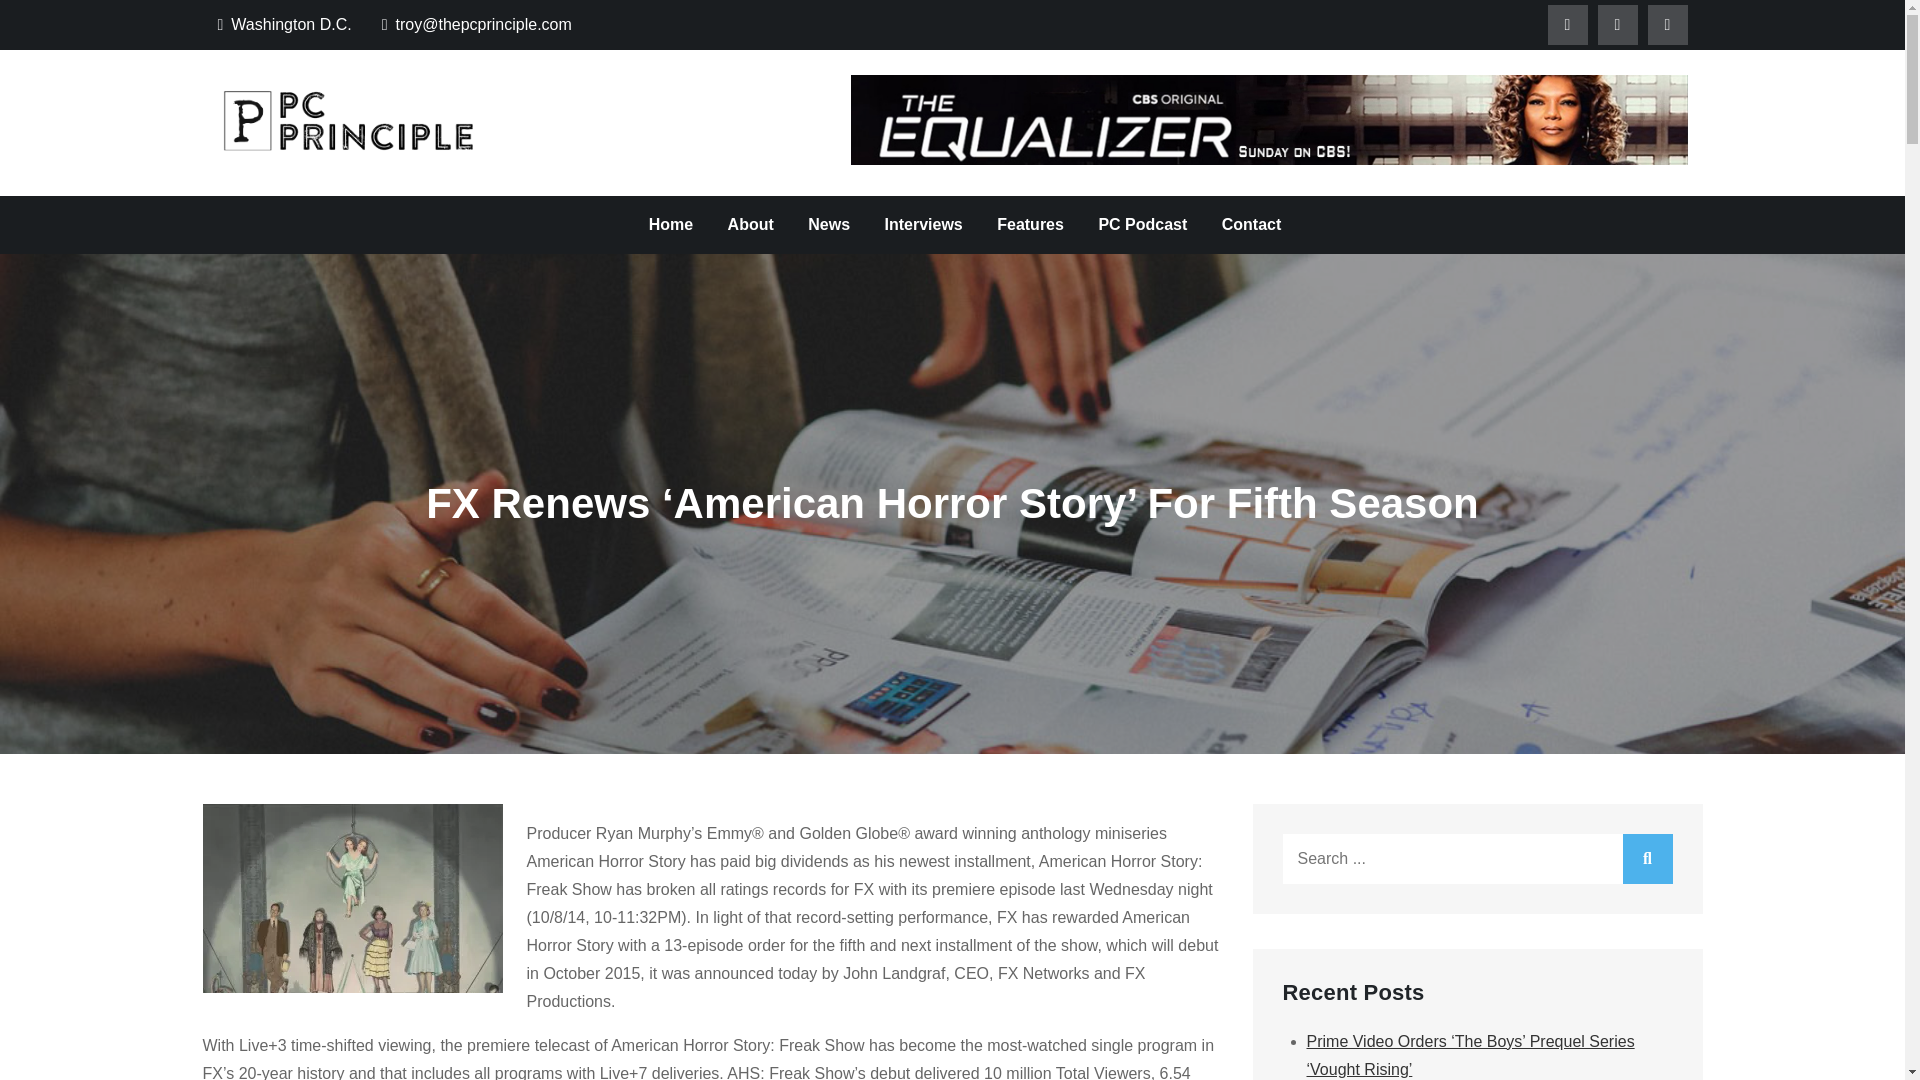 This screenshot has width=1920, height=1080. What do you see at coordinates (828, 224) in the screenshot?
I see `News` at bounding box center [828, 224].